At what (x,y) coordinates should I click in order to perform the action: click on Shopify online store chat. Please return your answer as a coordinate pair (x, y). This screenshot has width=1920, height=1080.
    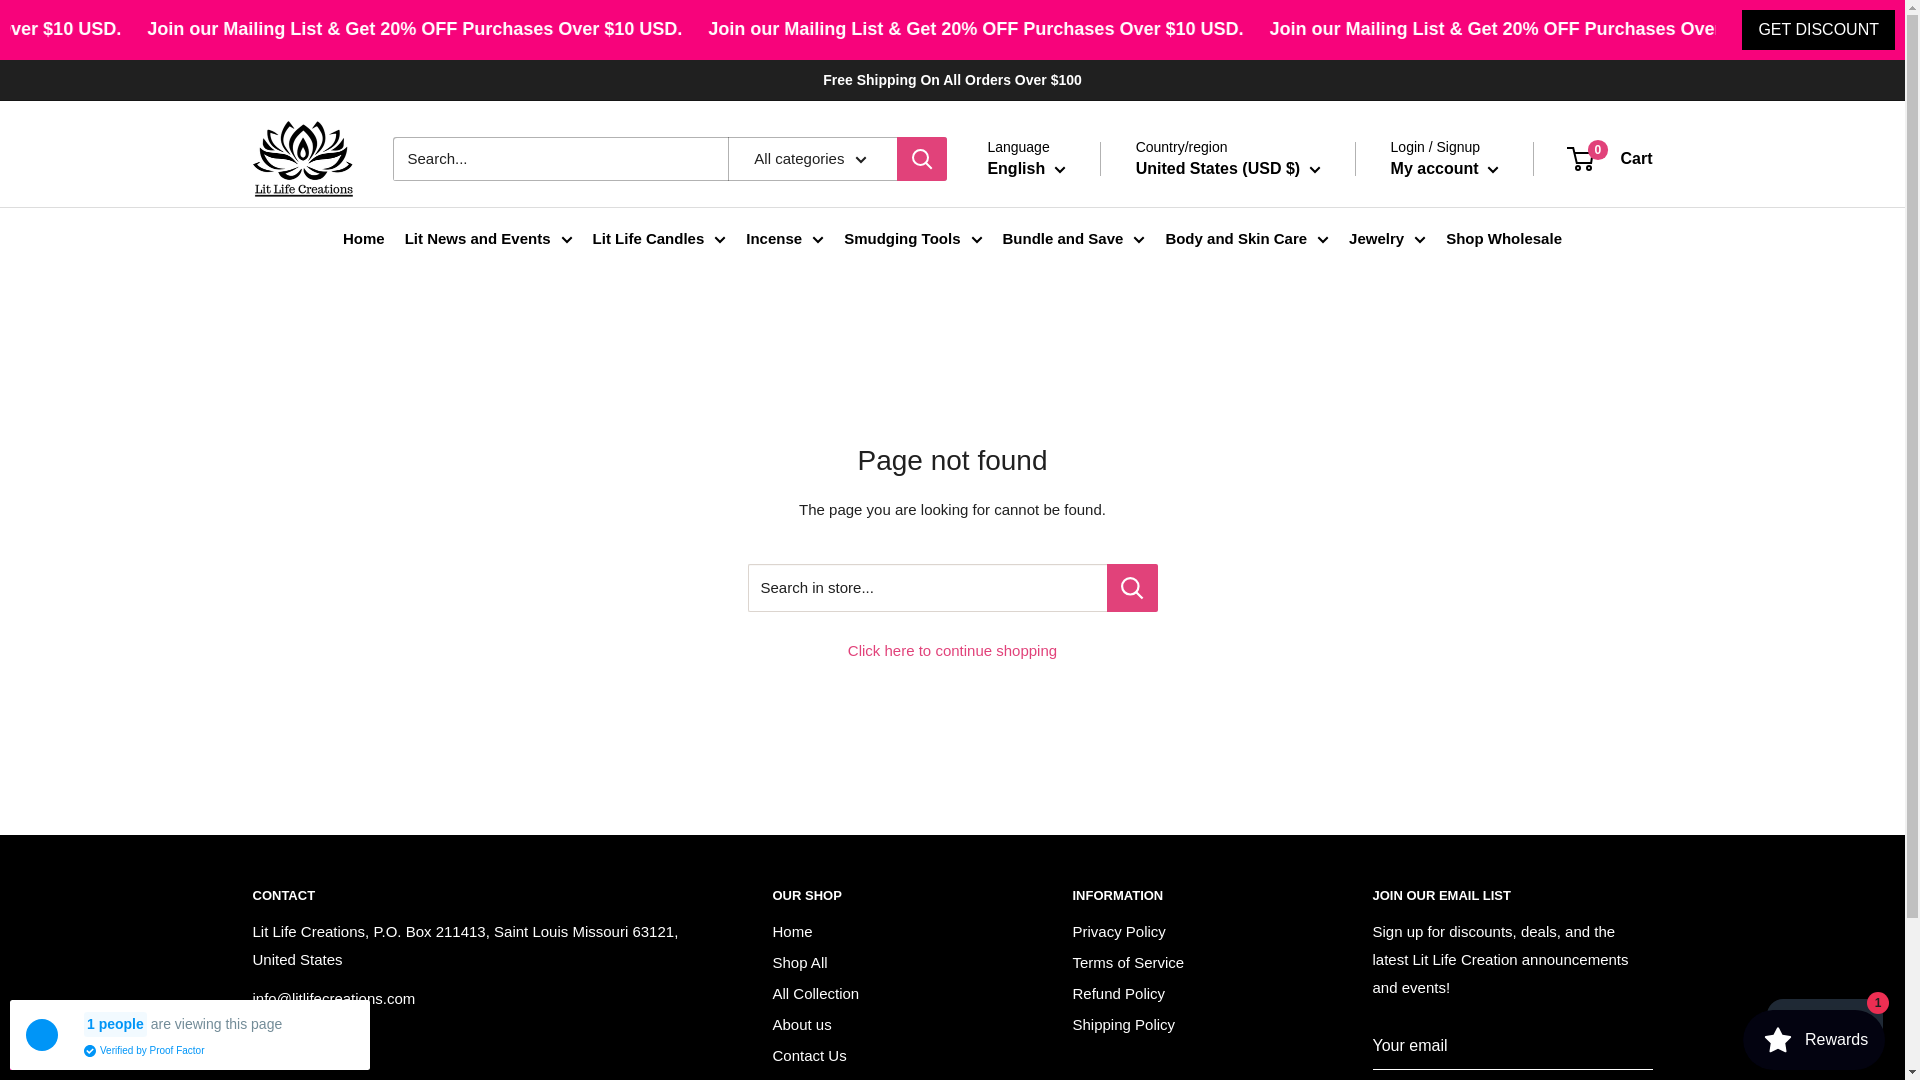
    Looking at the image, I should click on (1824, 1031).